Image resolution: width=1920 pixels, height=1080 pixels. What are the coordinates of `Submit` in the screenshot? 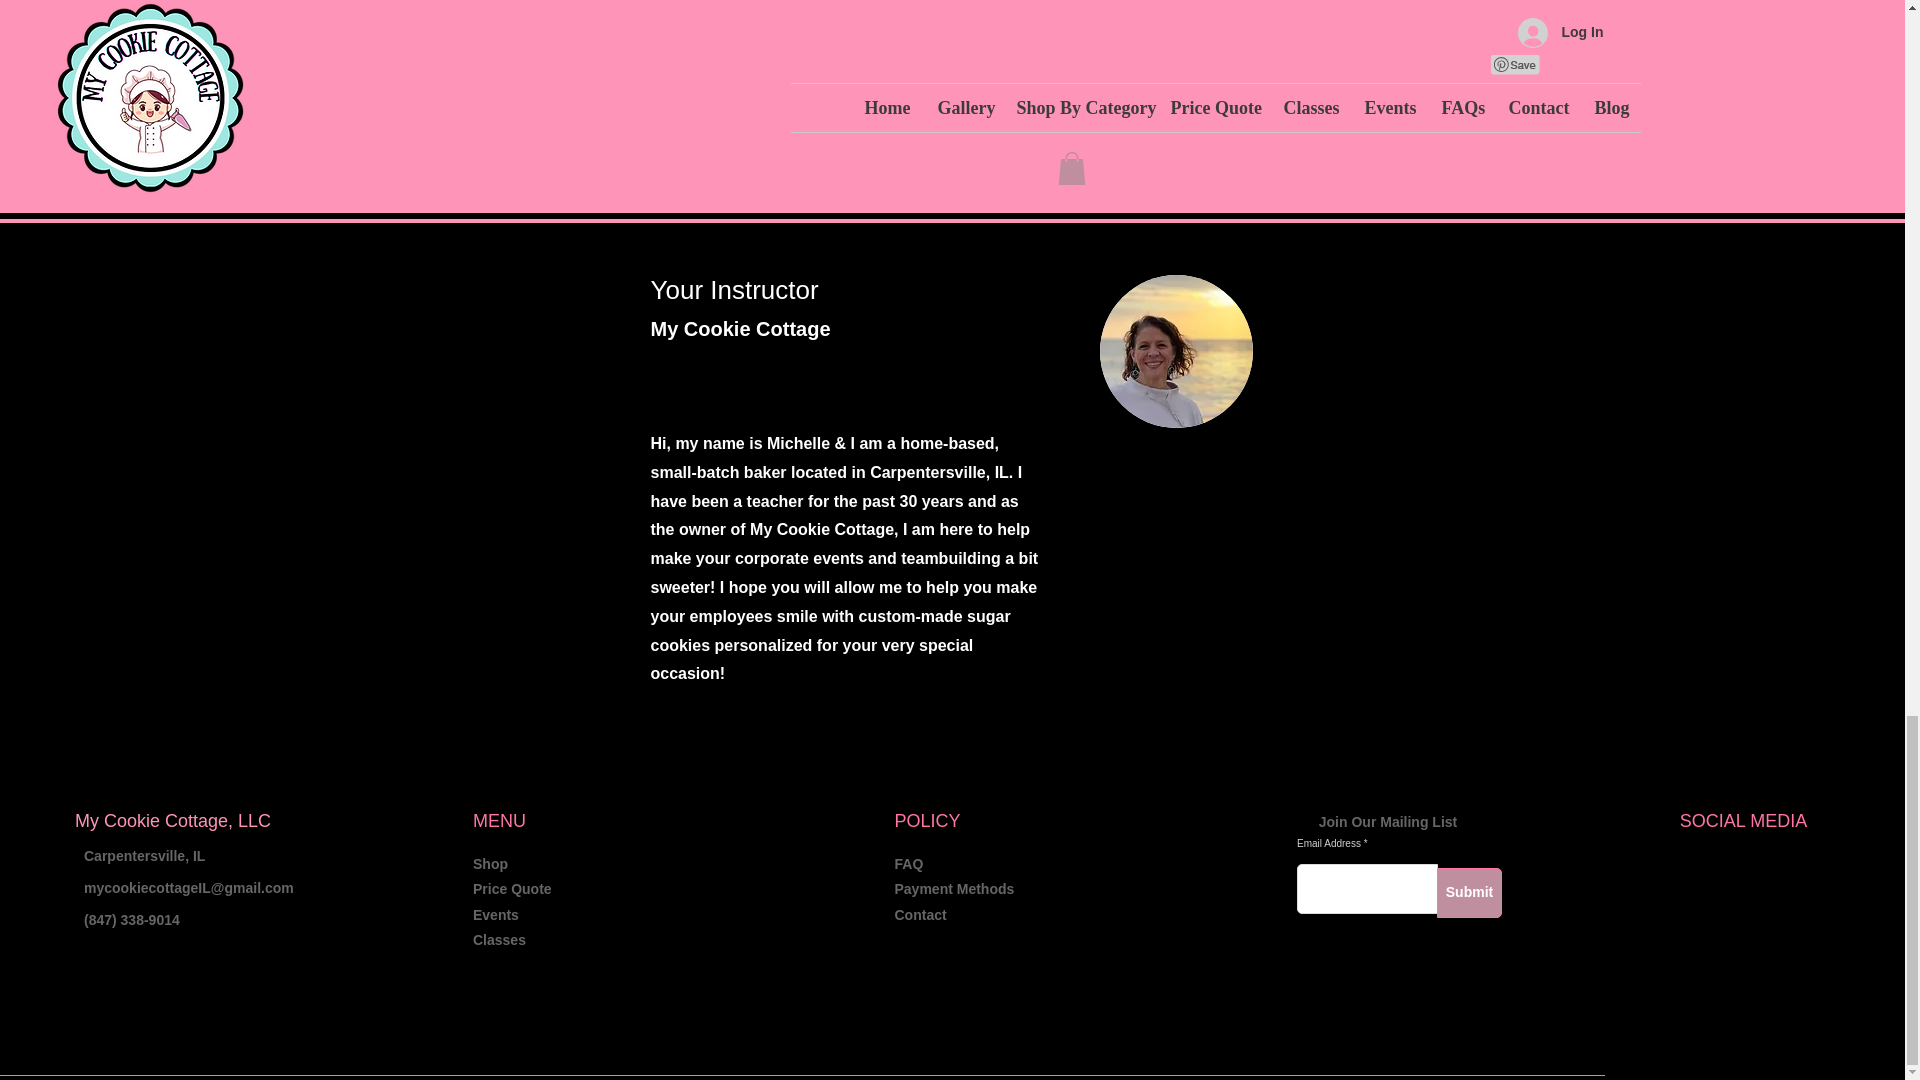 It's located at (1468, 893).